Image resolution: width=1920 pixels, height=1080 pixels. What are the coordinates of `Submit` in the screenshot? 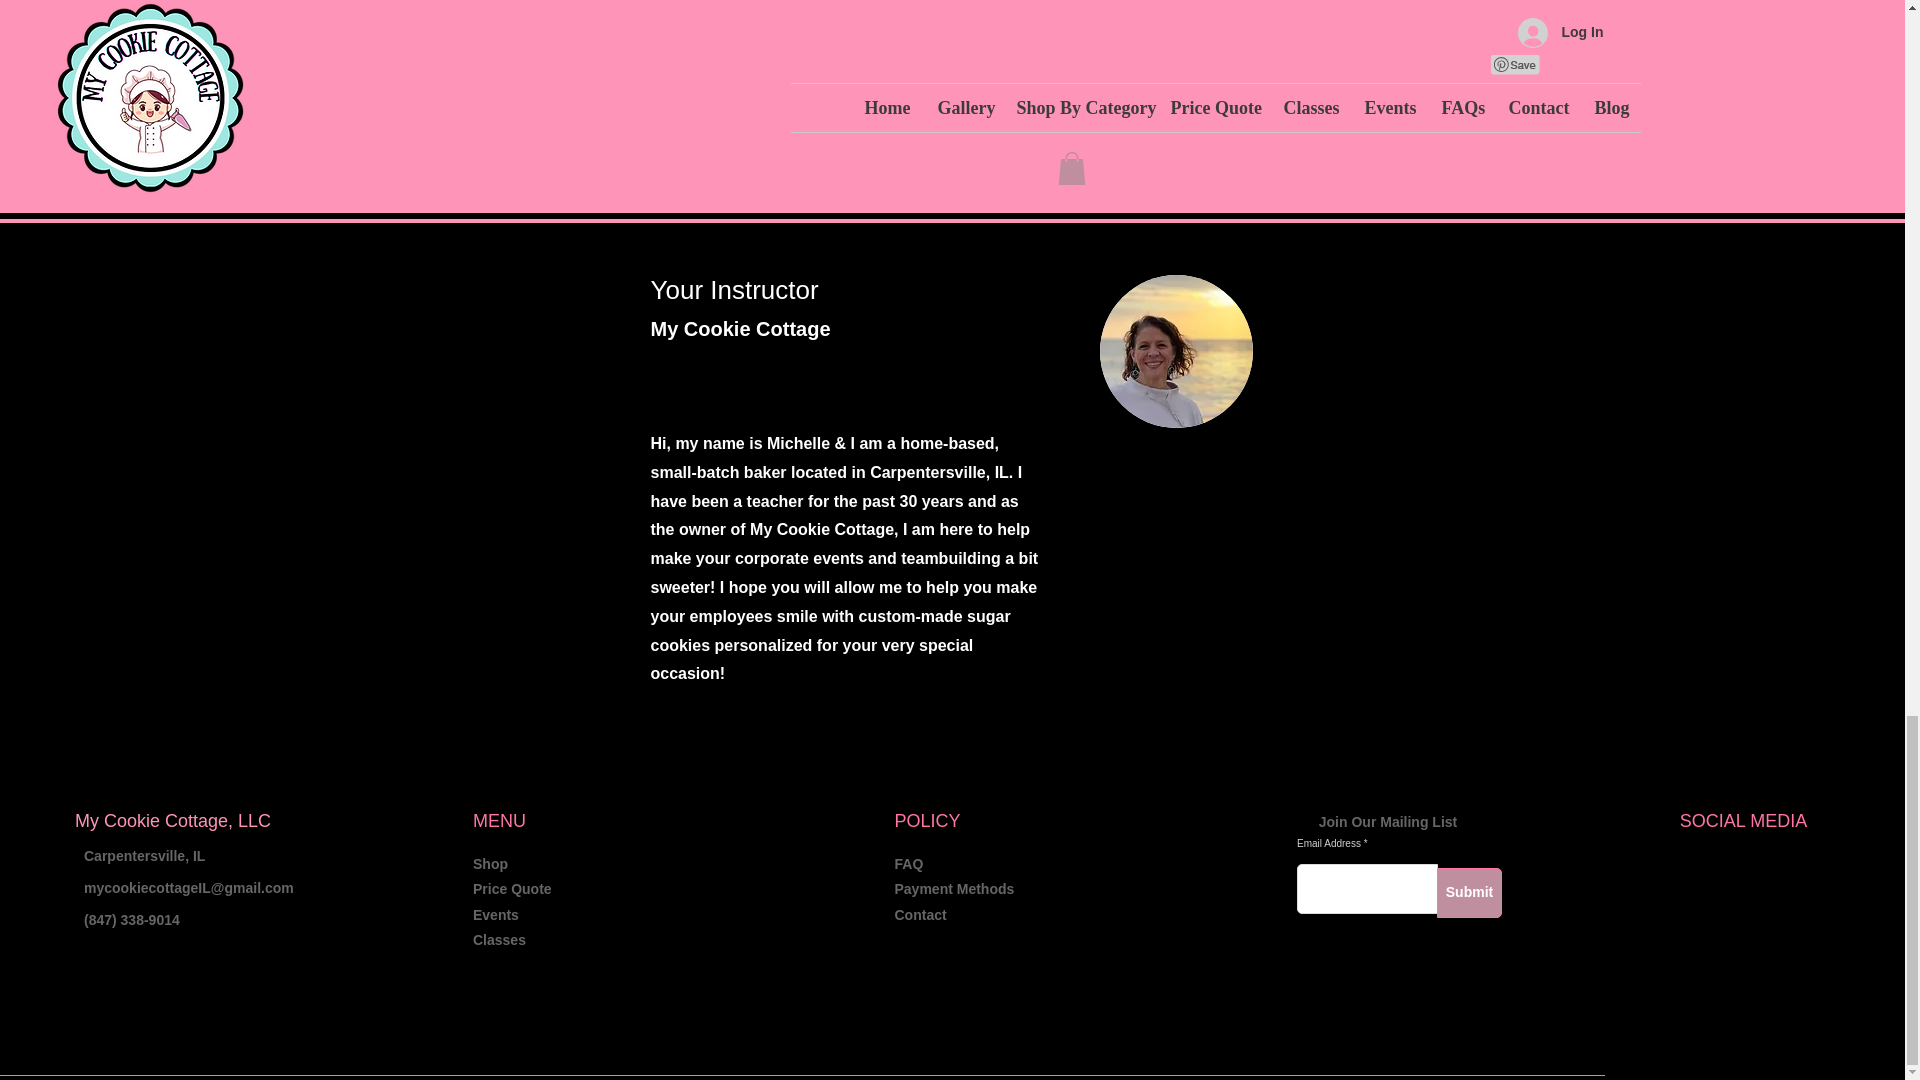 It's located at (1468, 893).